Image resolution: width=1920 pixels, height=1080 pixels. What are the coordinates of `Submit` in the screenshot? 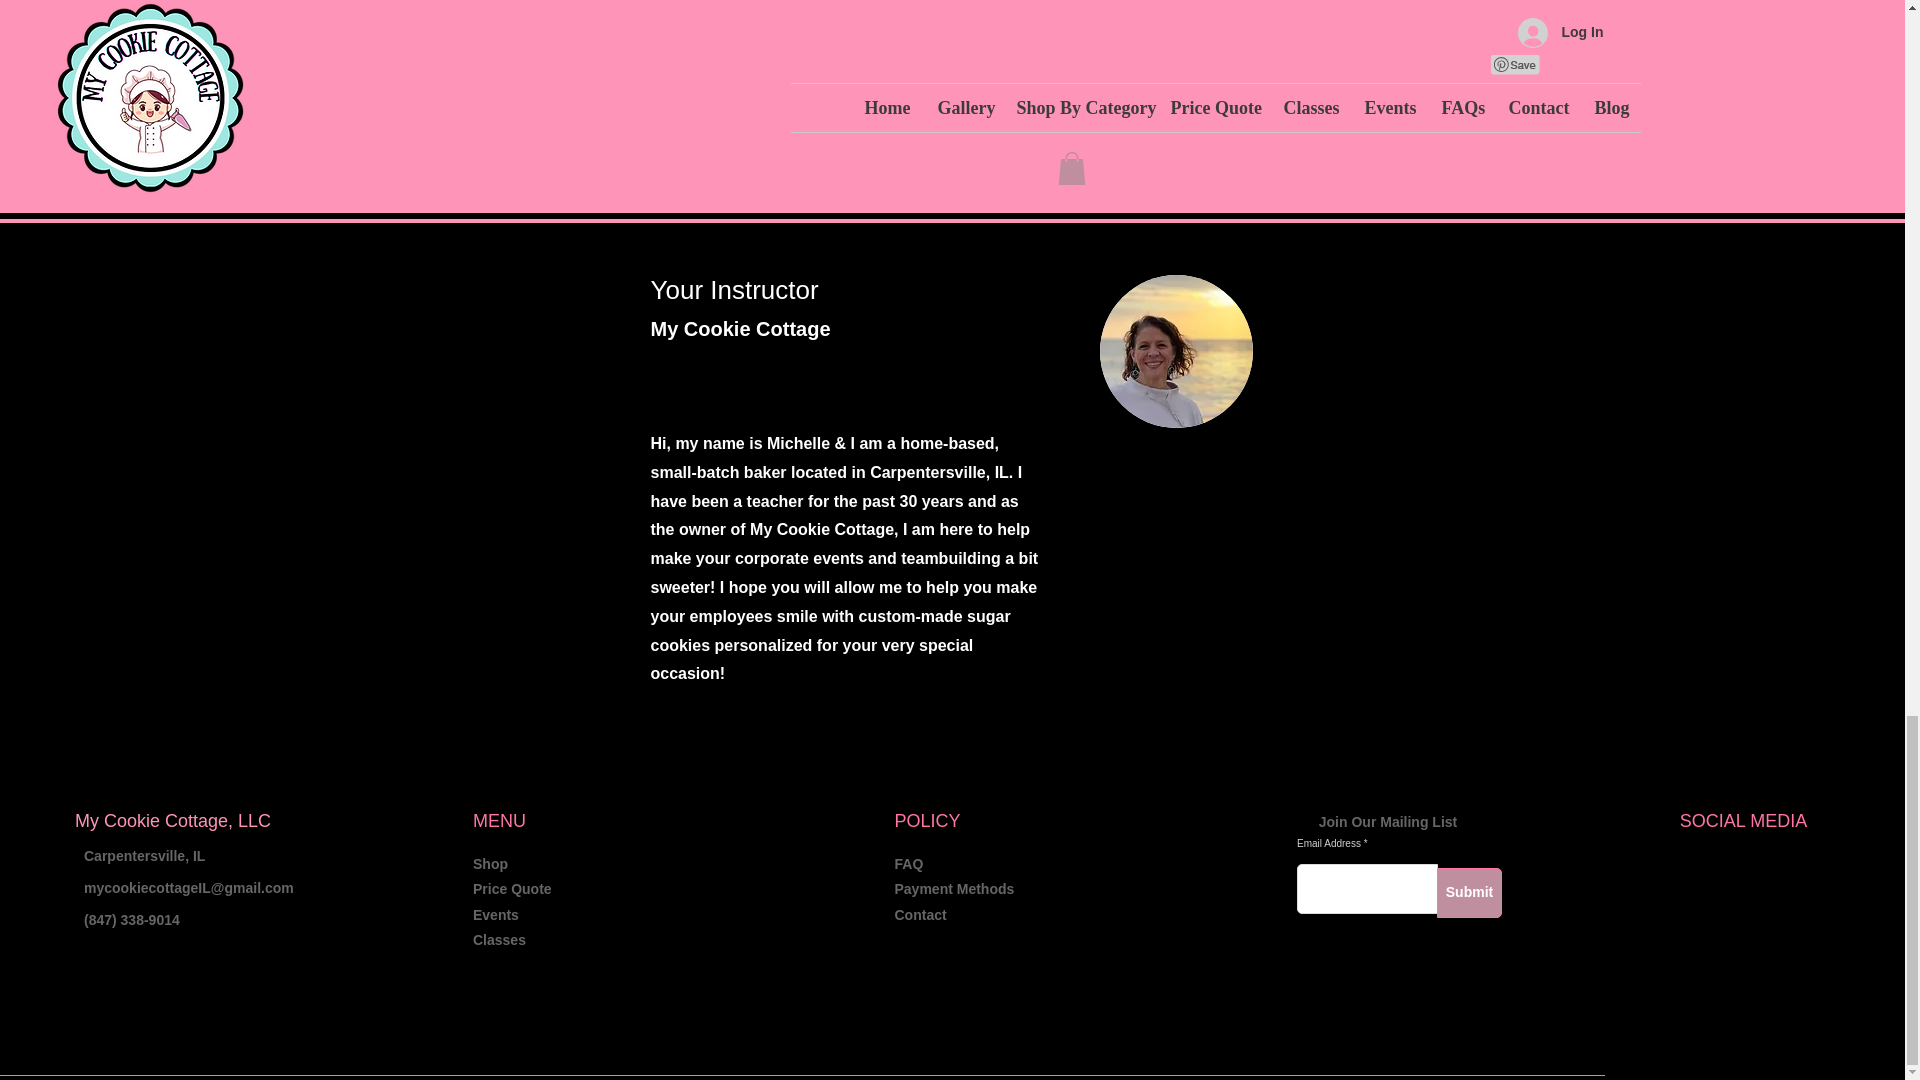 It's located at (1468, 893).